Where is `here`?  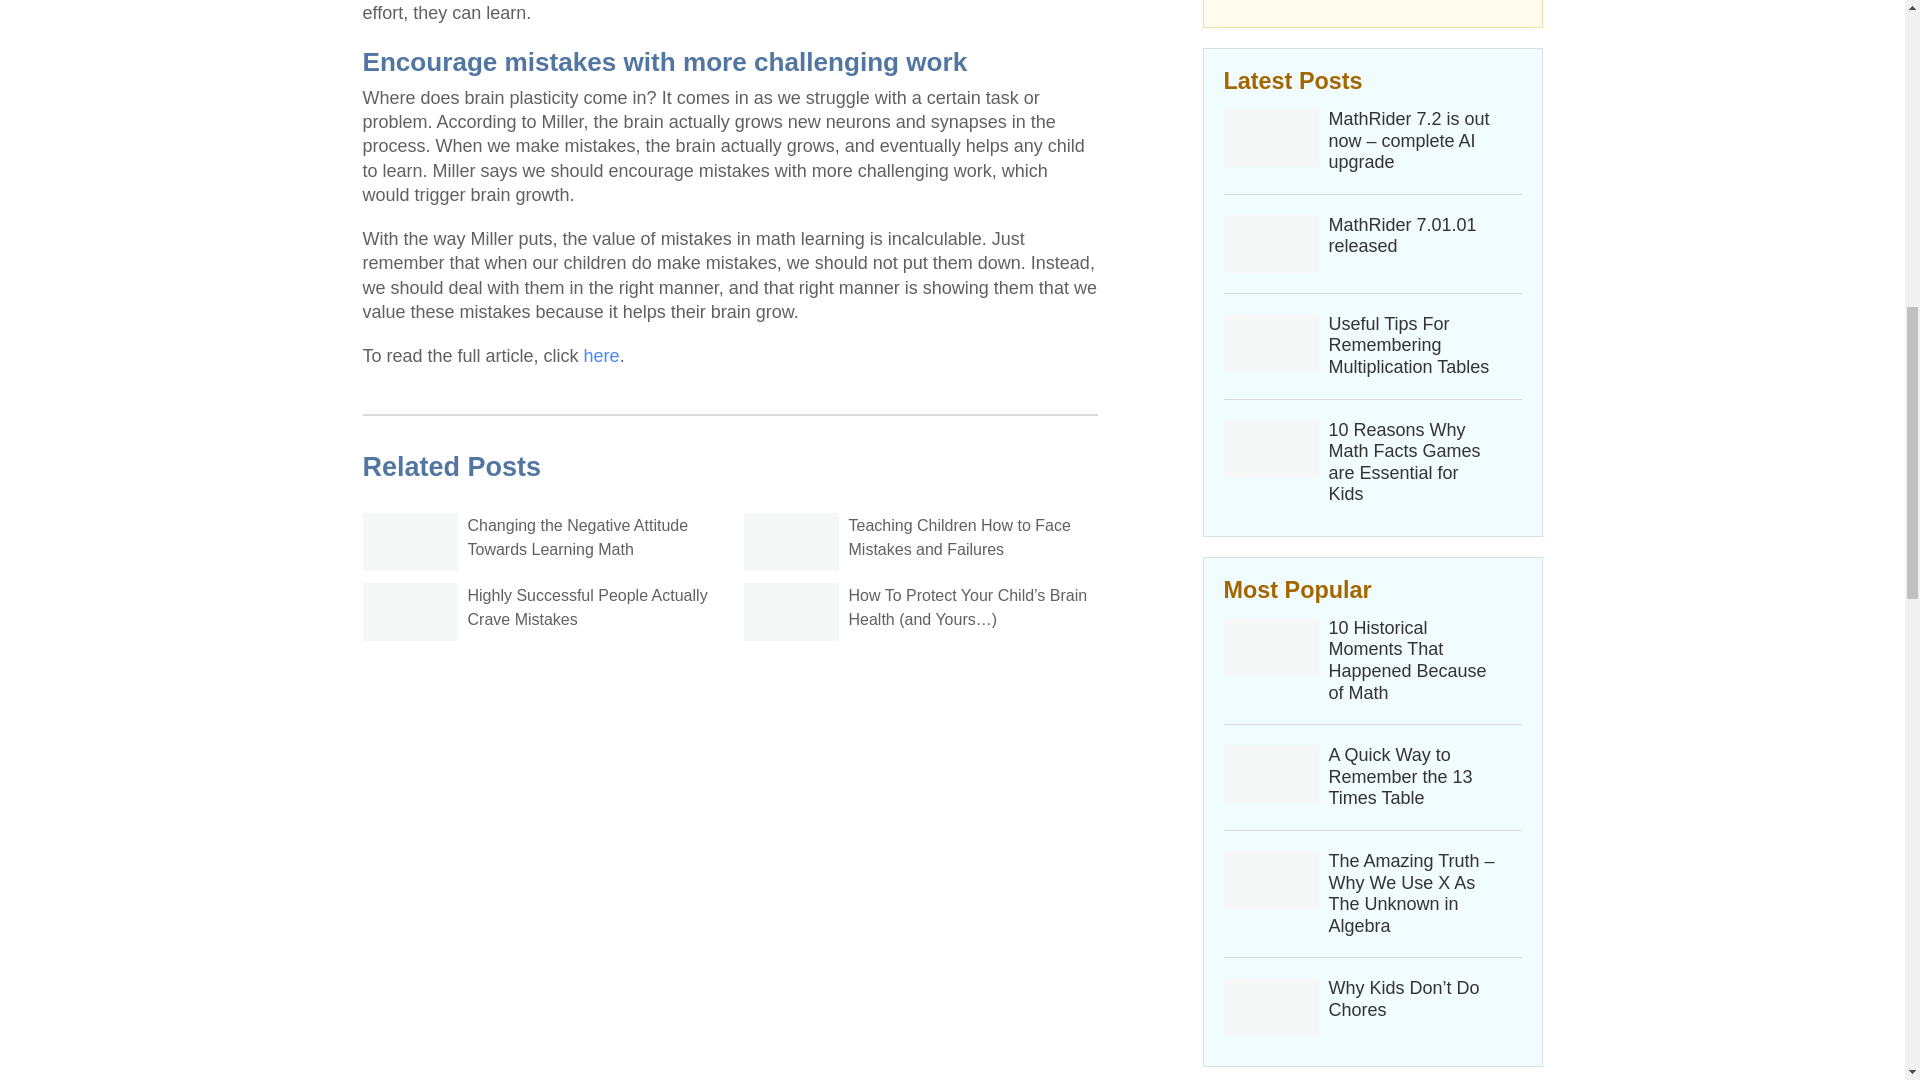 here is located at coordinates (602, 356).